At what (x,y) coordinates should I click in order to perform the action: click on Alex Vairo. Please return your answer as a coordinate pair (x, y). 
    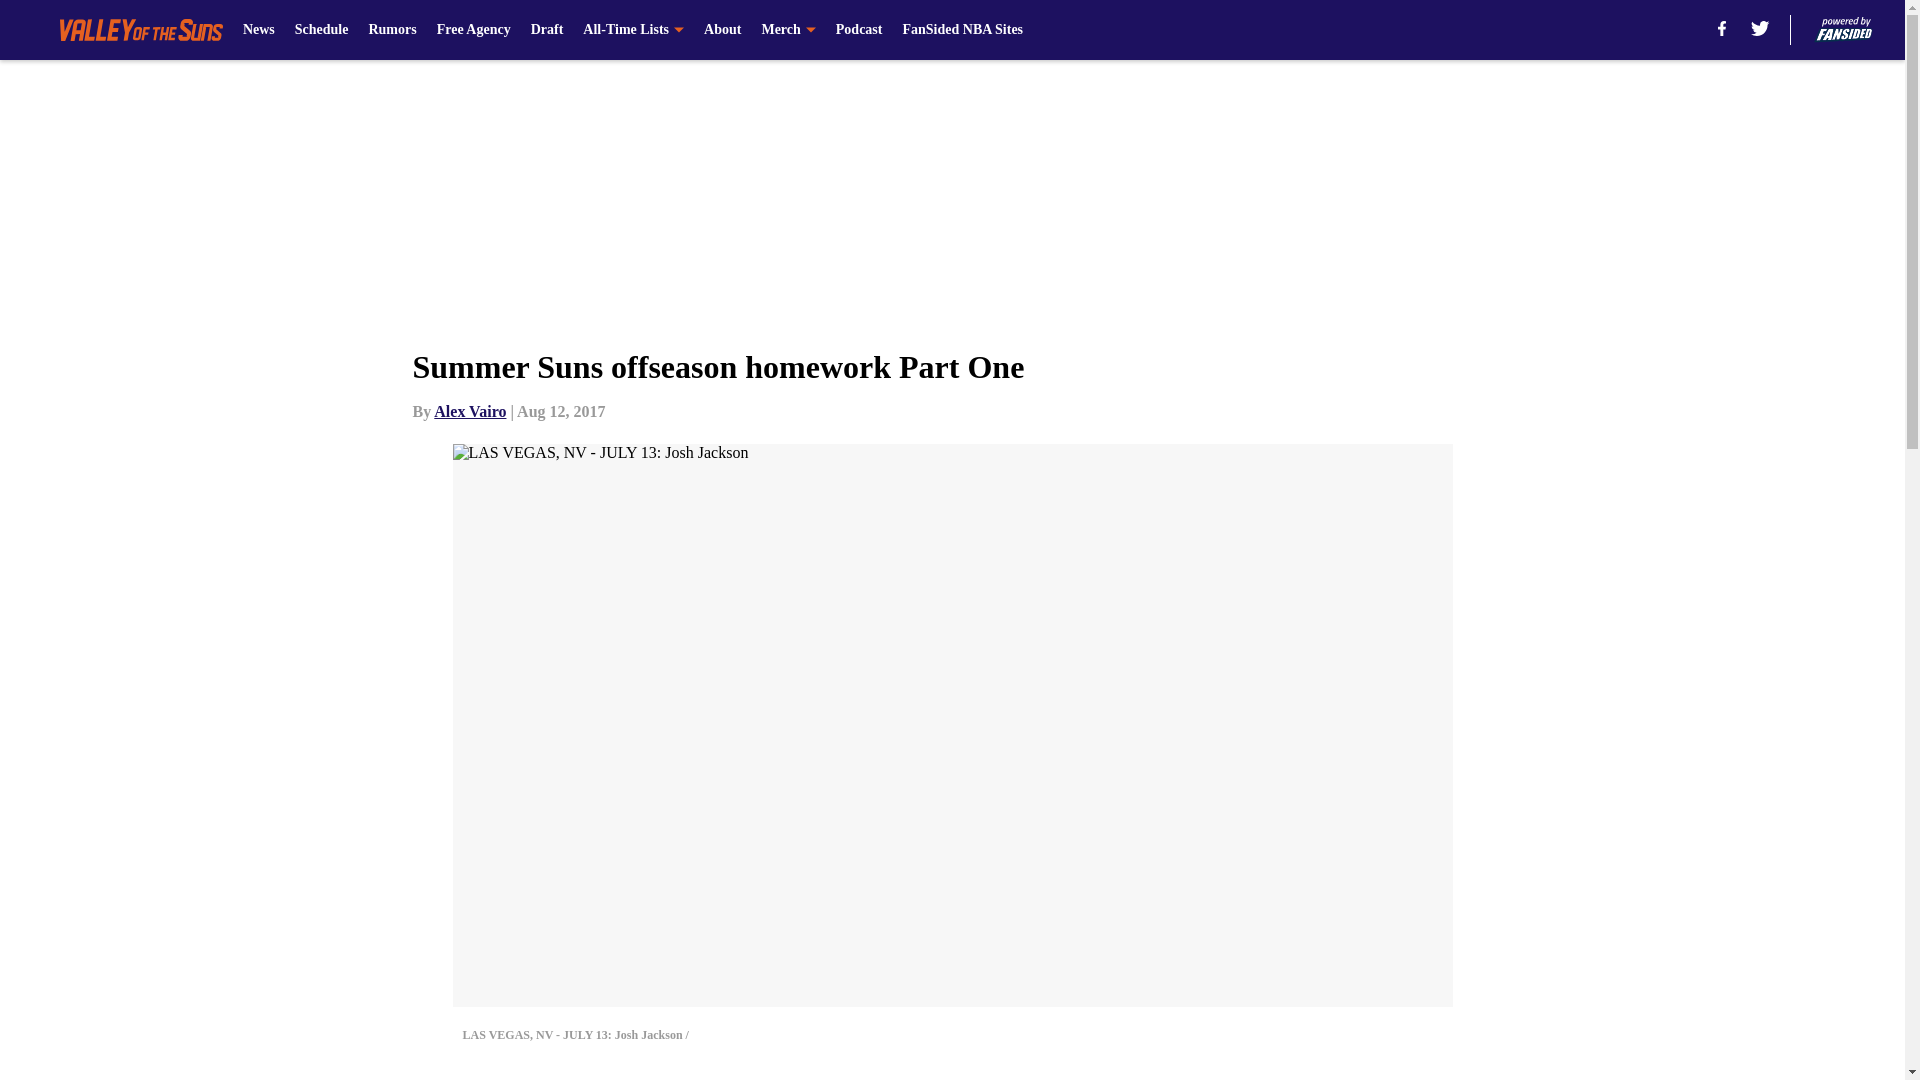
    Looking at the image, I should click on (470, 411).